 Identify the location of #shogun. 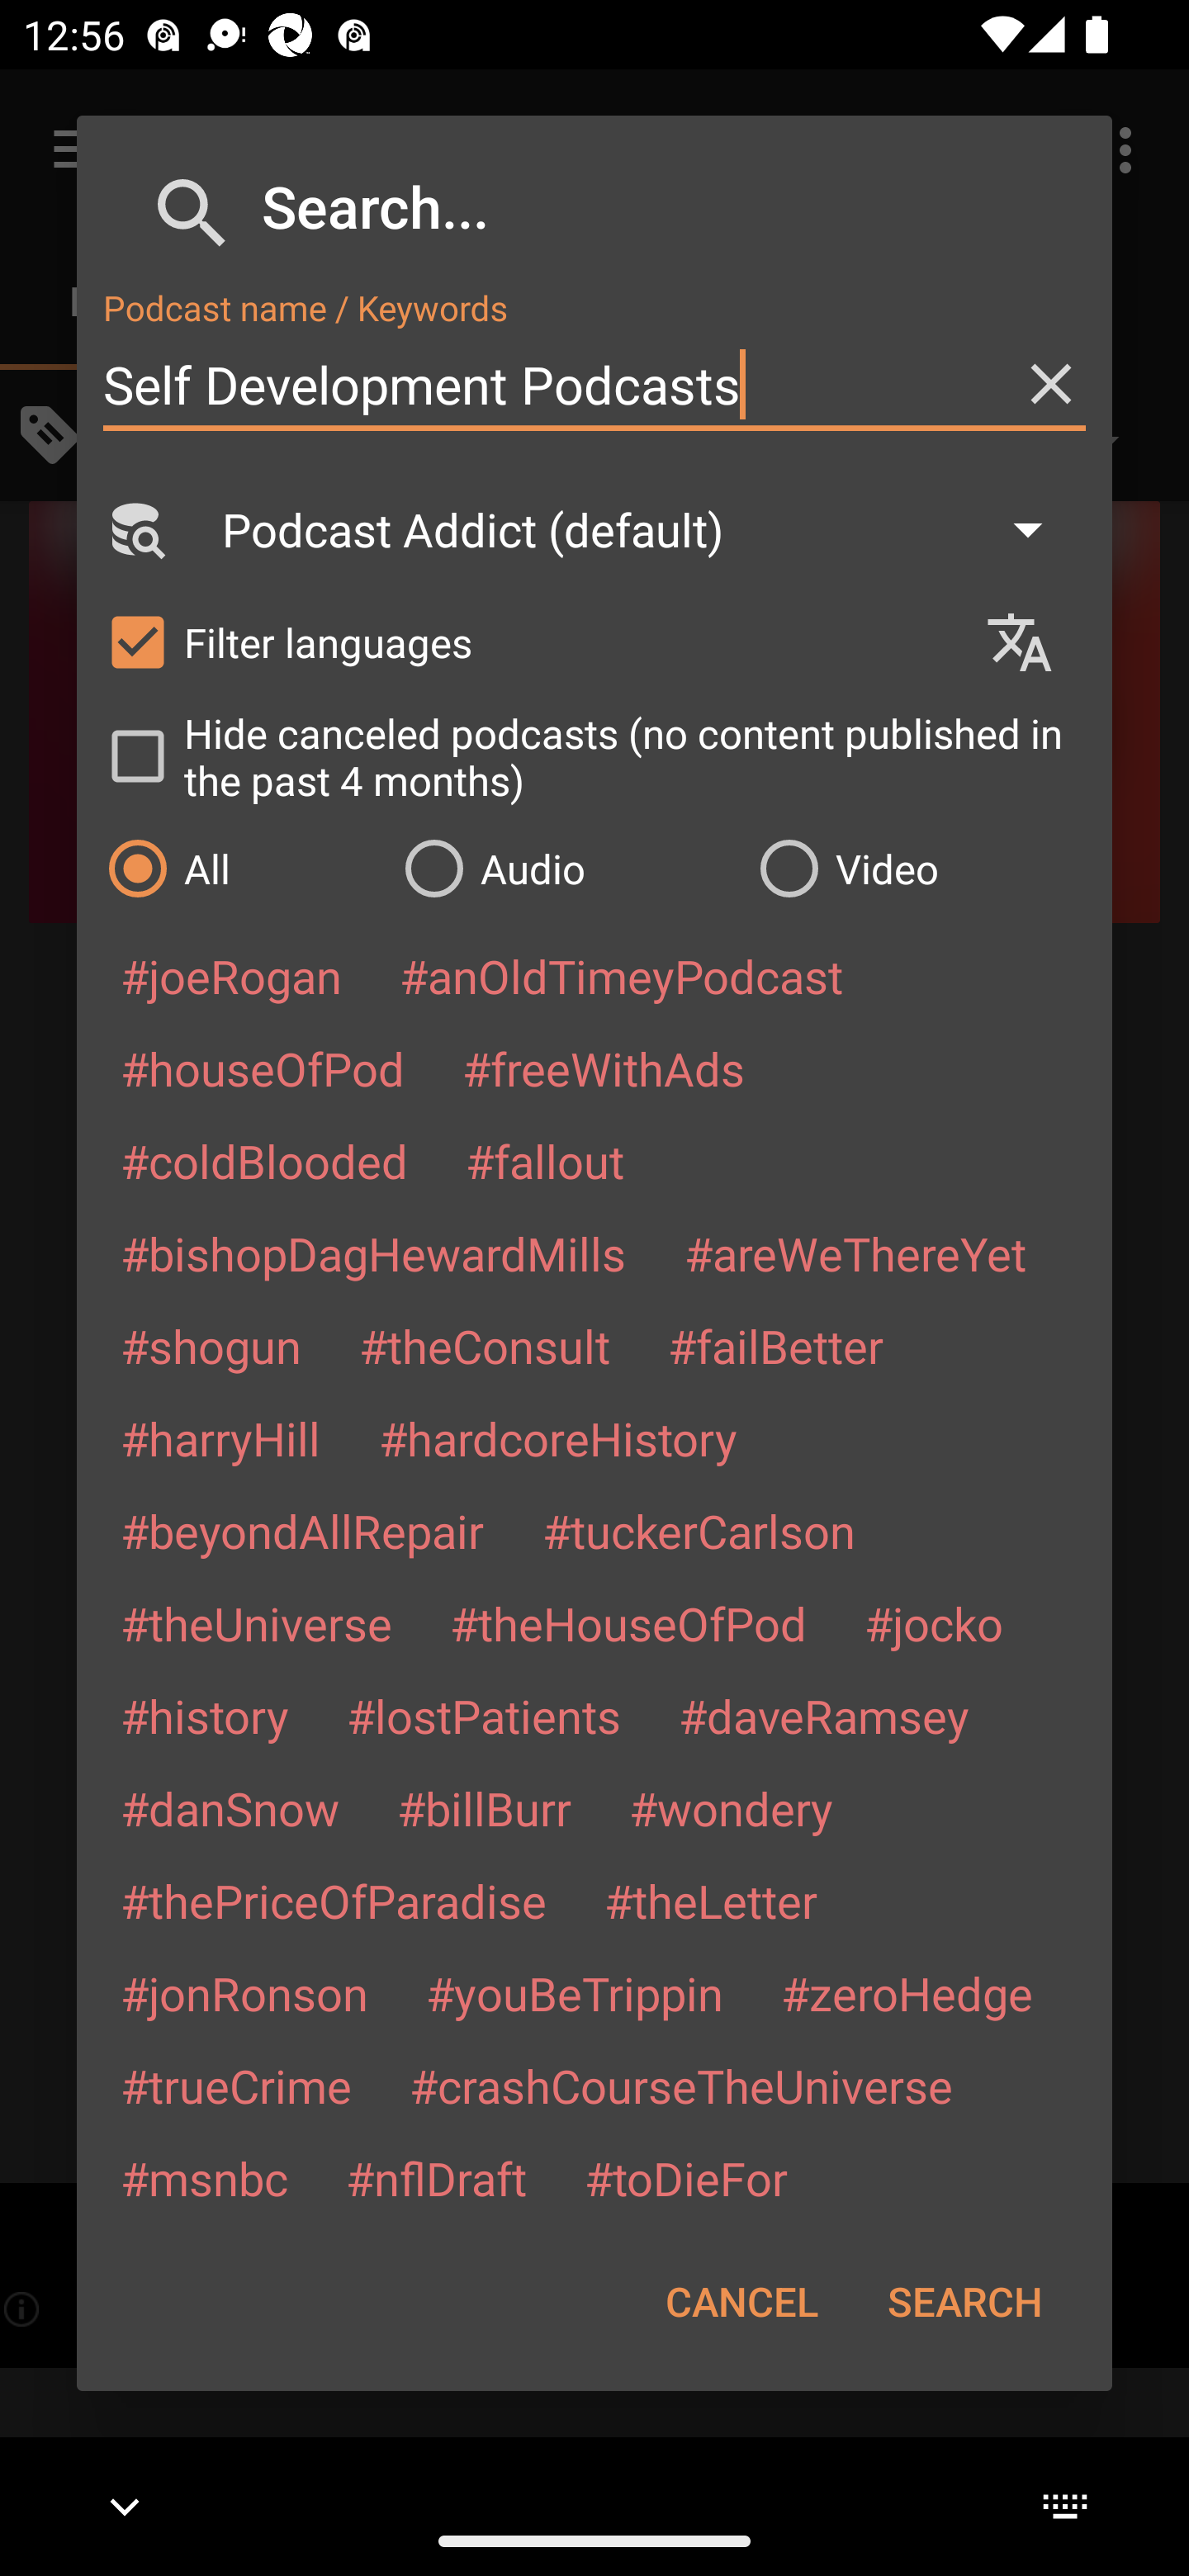
(210, 1346).